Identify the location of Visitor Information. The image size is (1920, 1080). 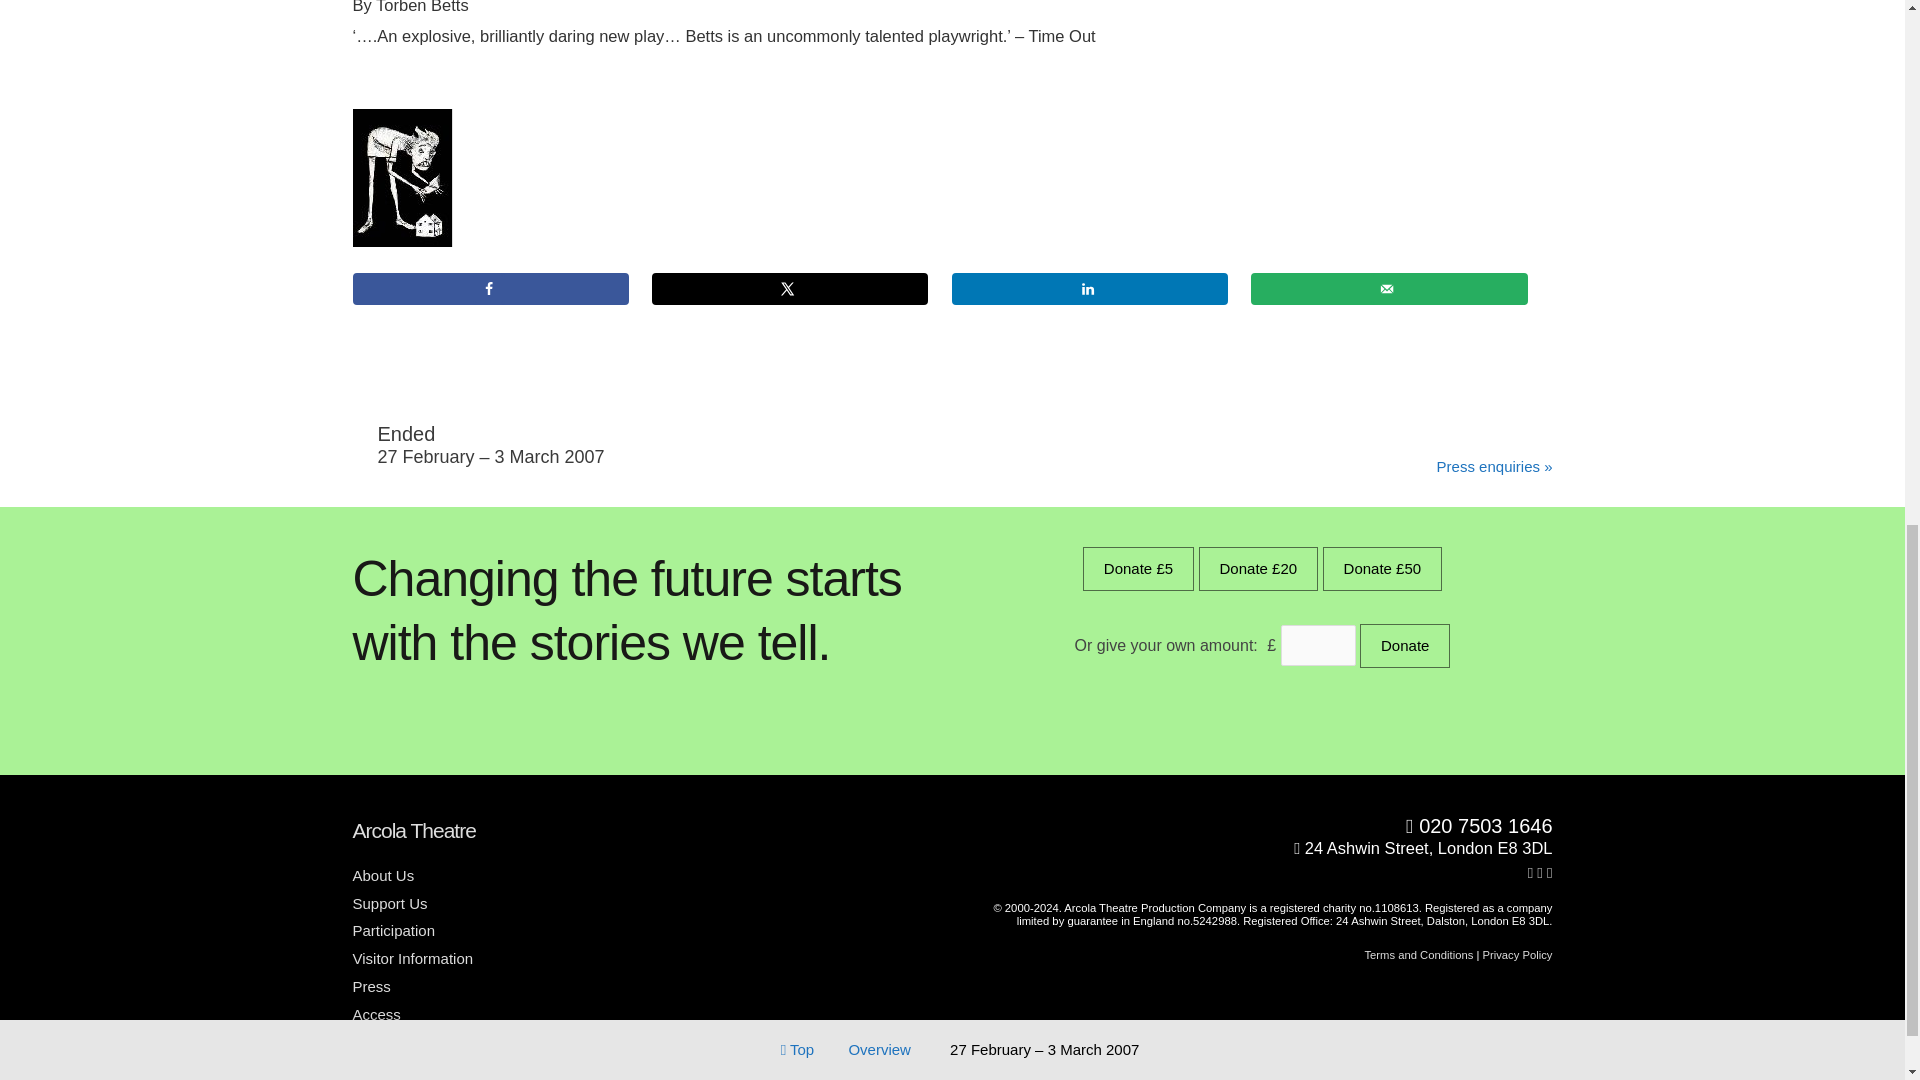
(419, 958).